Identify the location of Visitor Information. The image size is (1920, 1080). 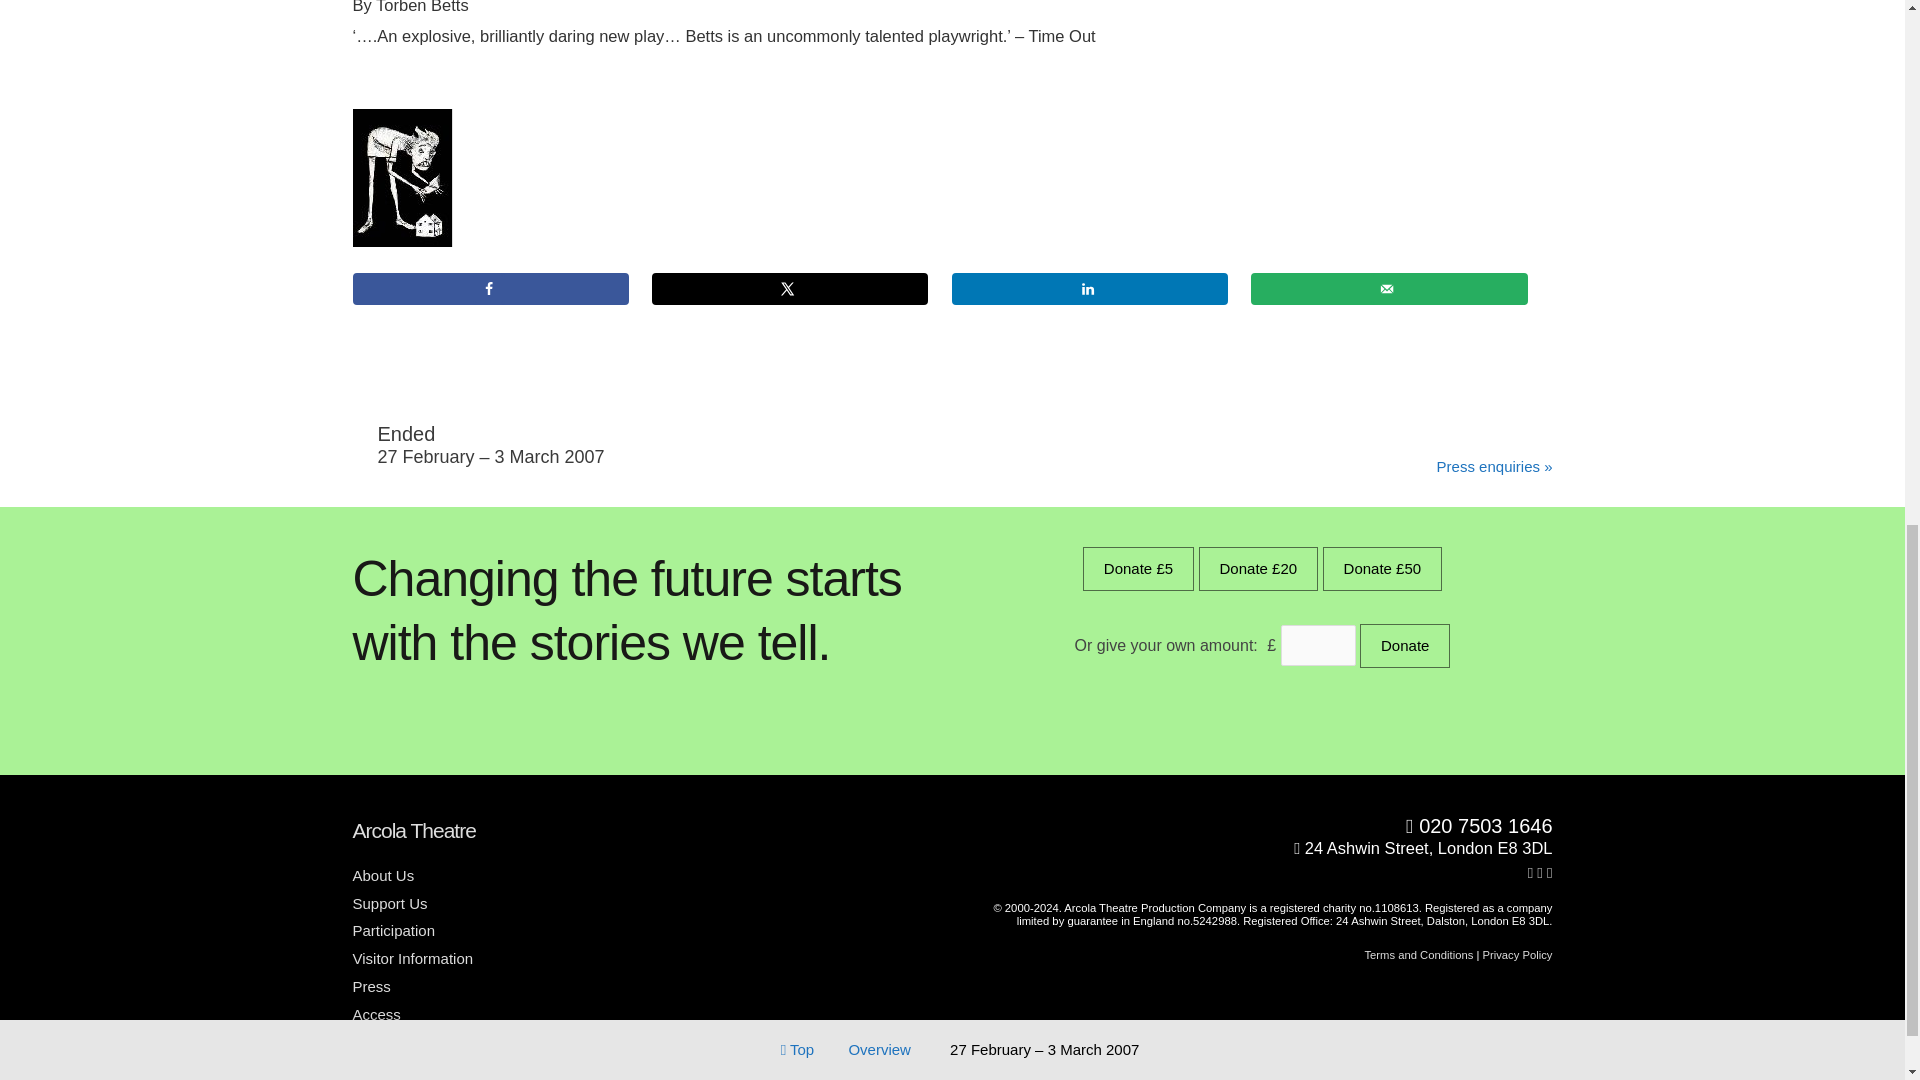
(419, 958).